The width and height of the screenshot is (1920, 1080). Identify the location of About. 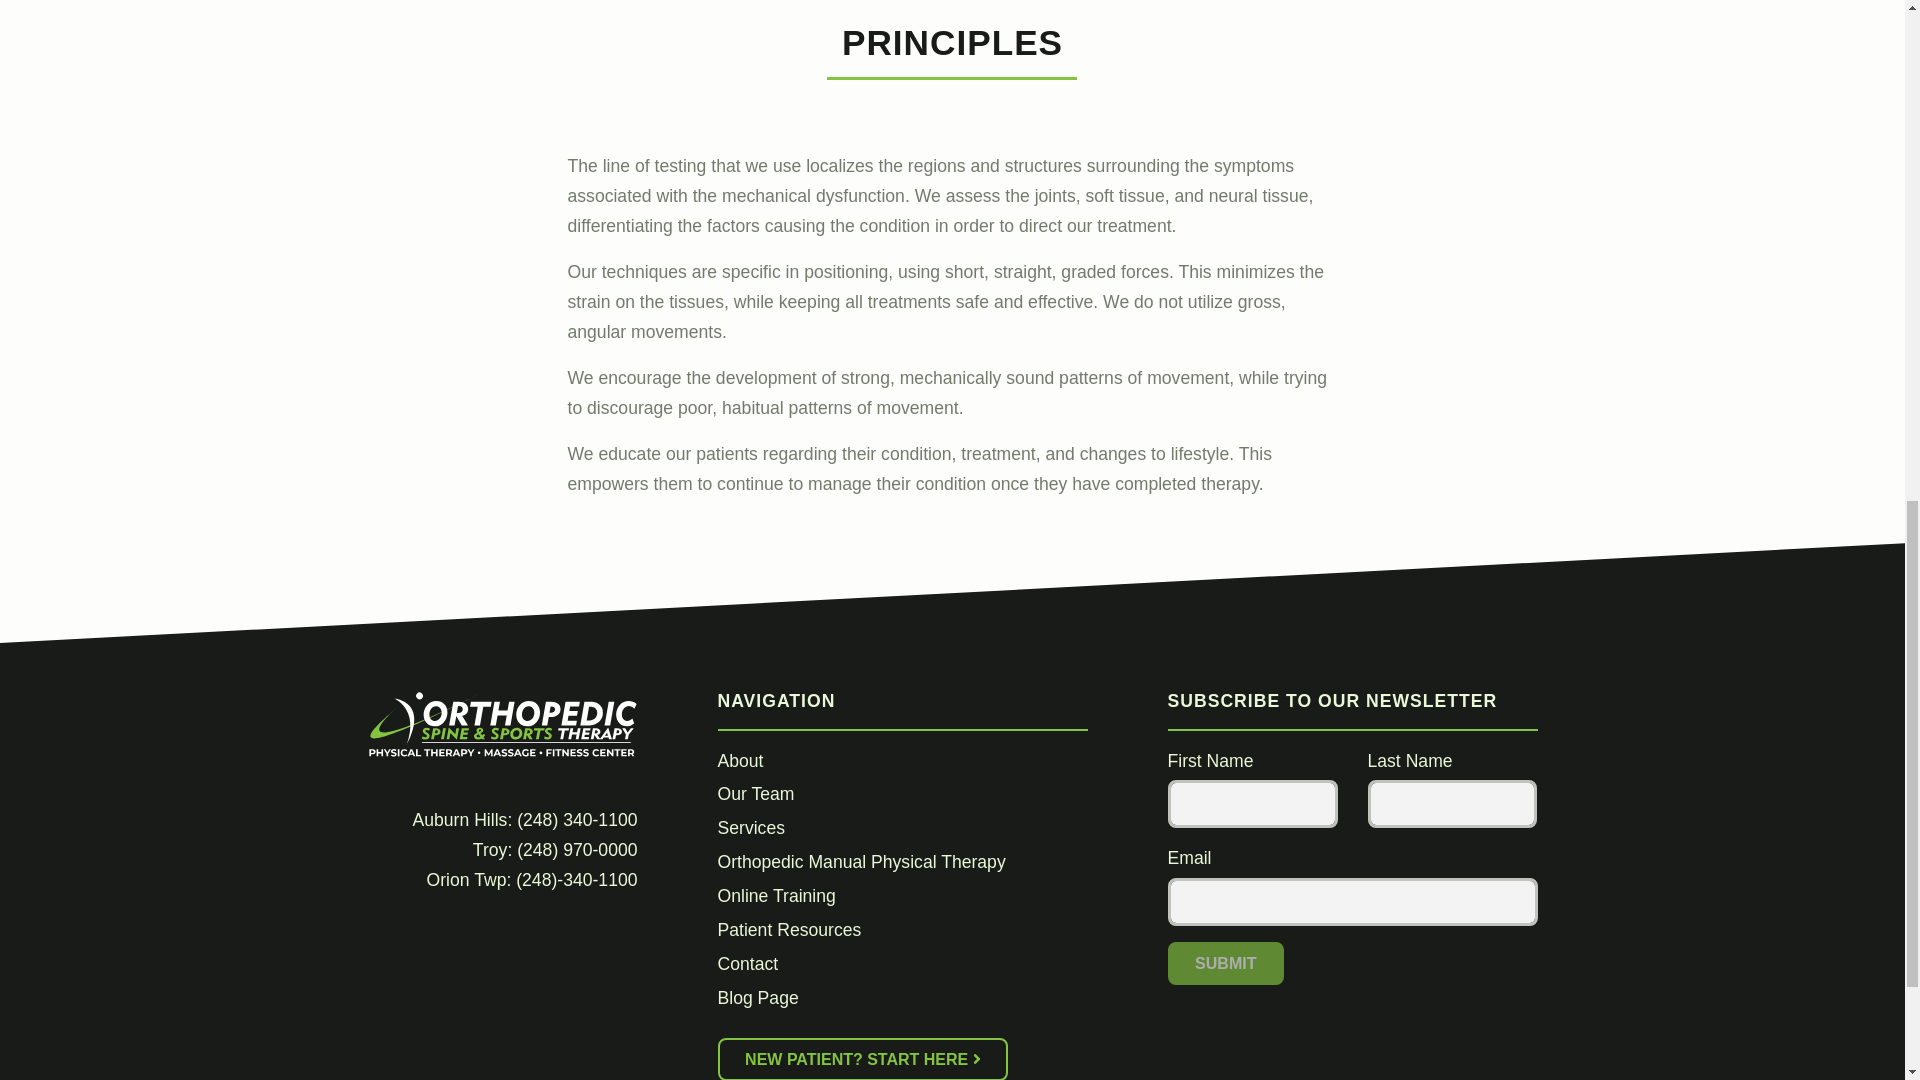
(741, 760).